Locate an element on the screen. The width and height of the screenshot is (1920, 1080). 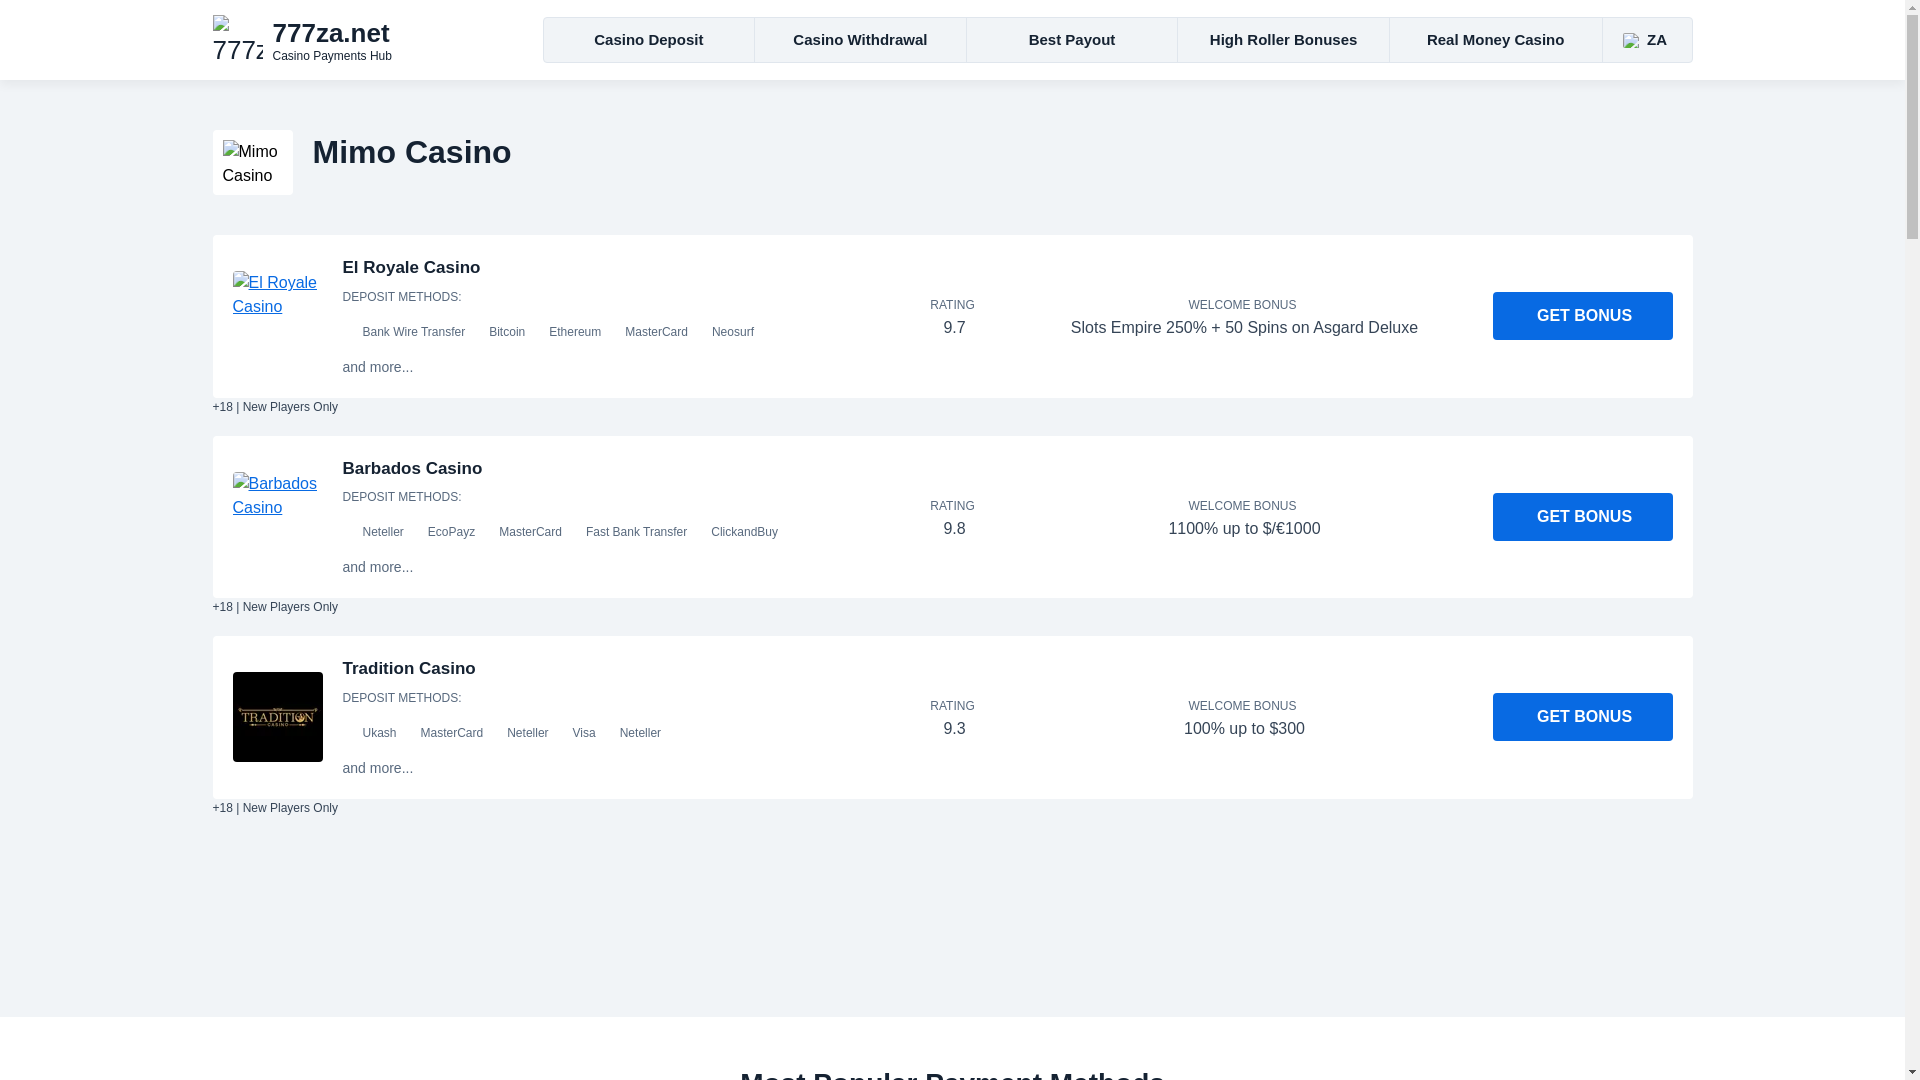
ZA is located at coordinates (1646, 40).